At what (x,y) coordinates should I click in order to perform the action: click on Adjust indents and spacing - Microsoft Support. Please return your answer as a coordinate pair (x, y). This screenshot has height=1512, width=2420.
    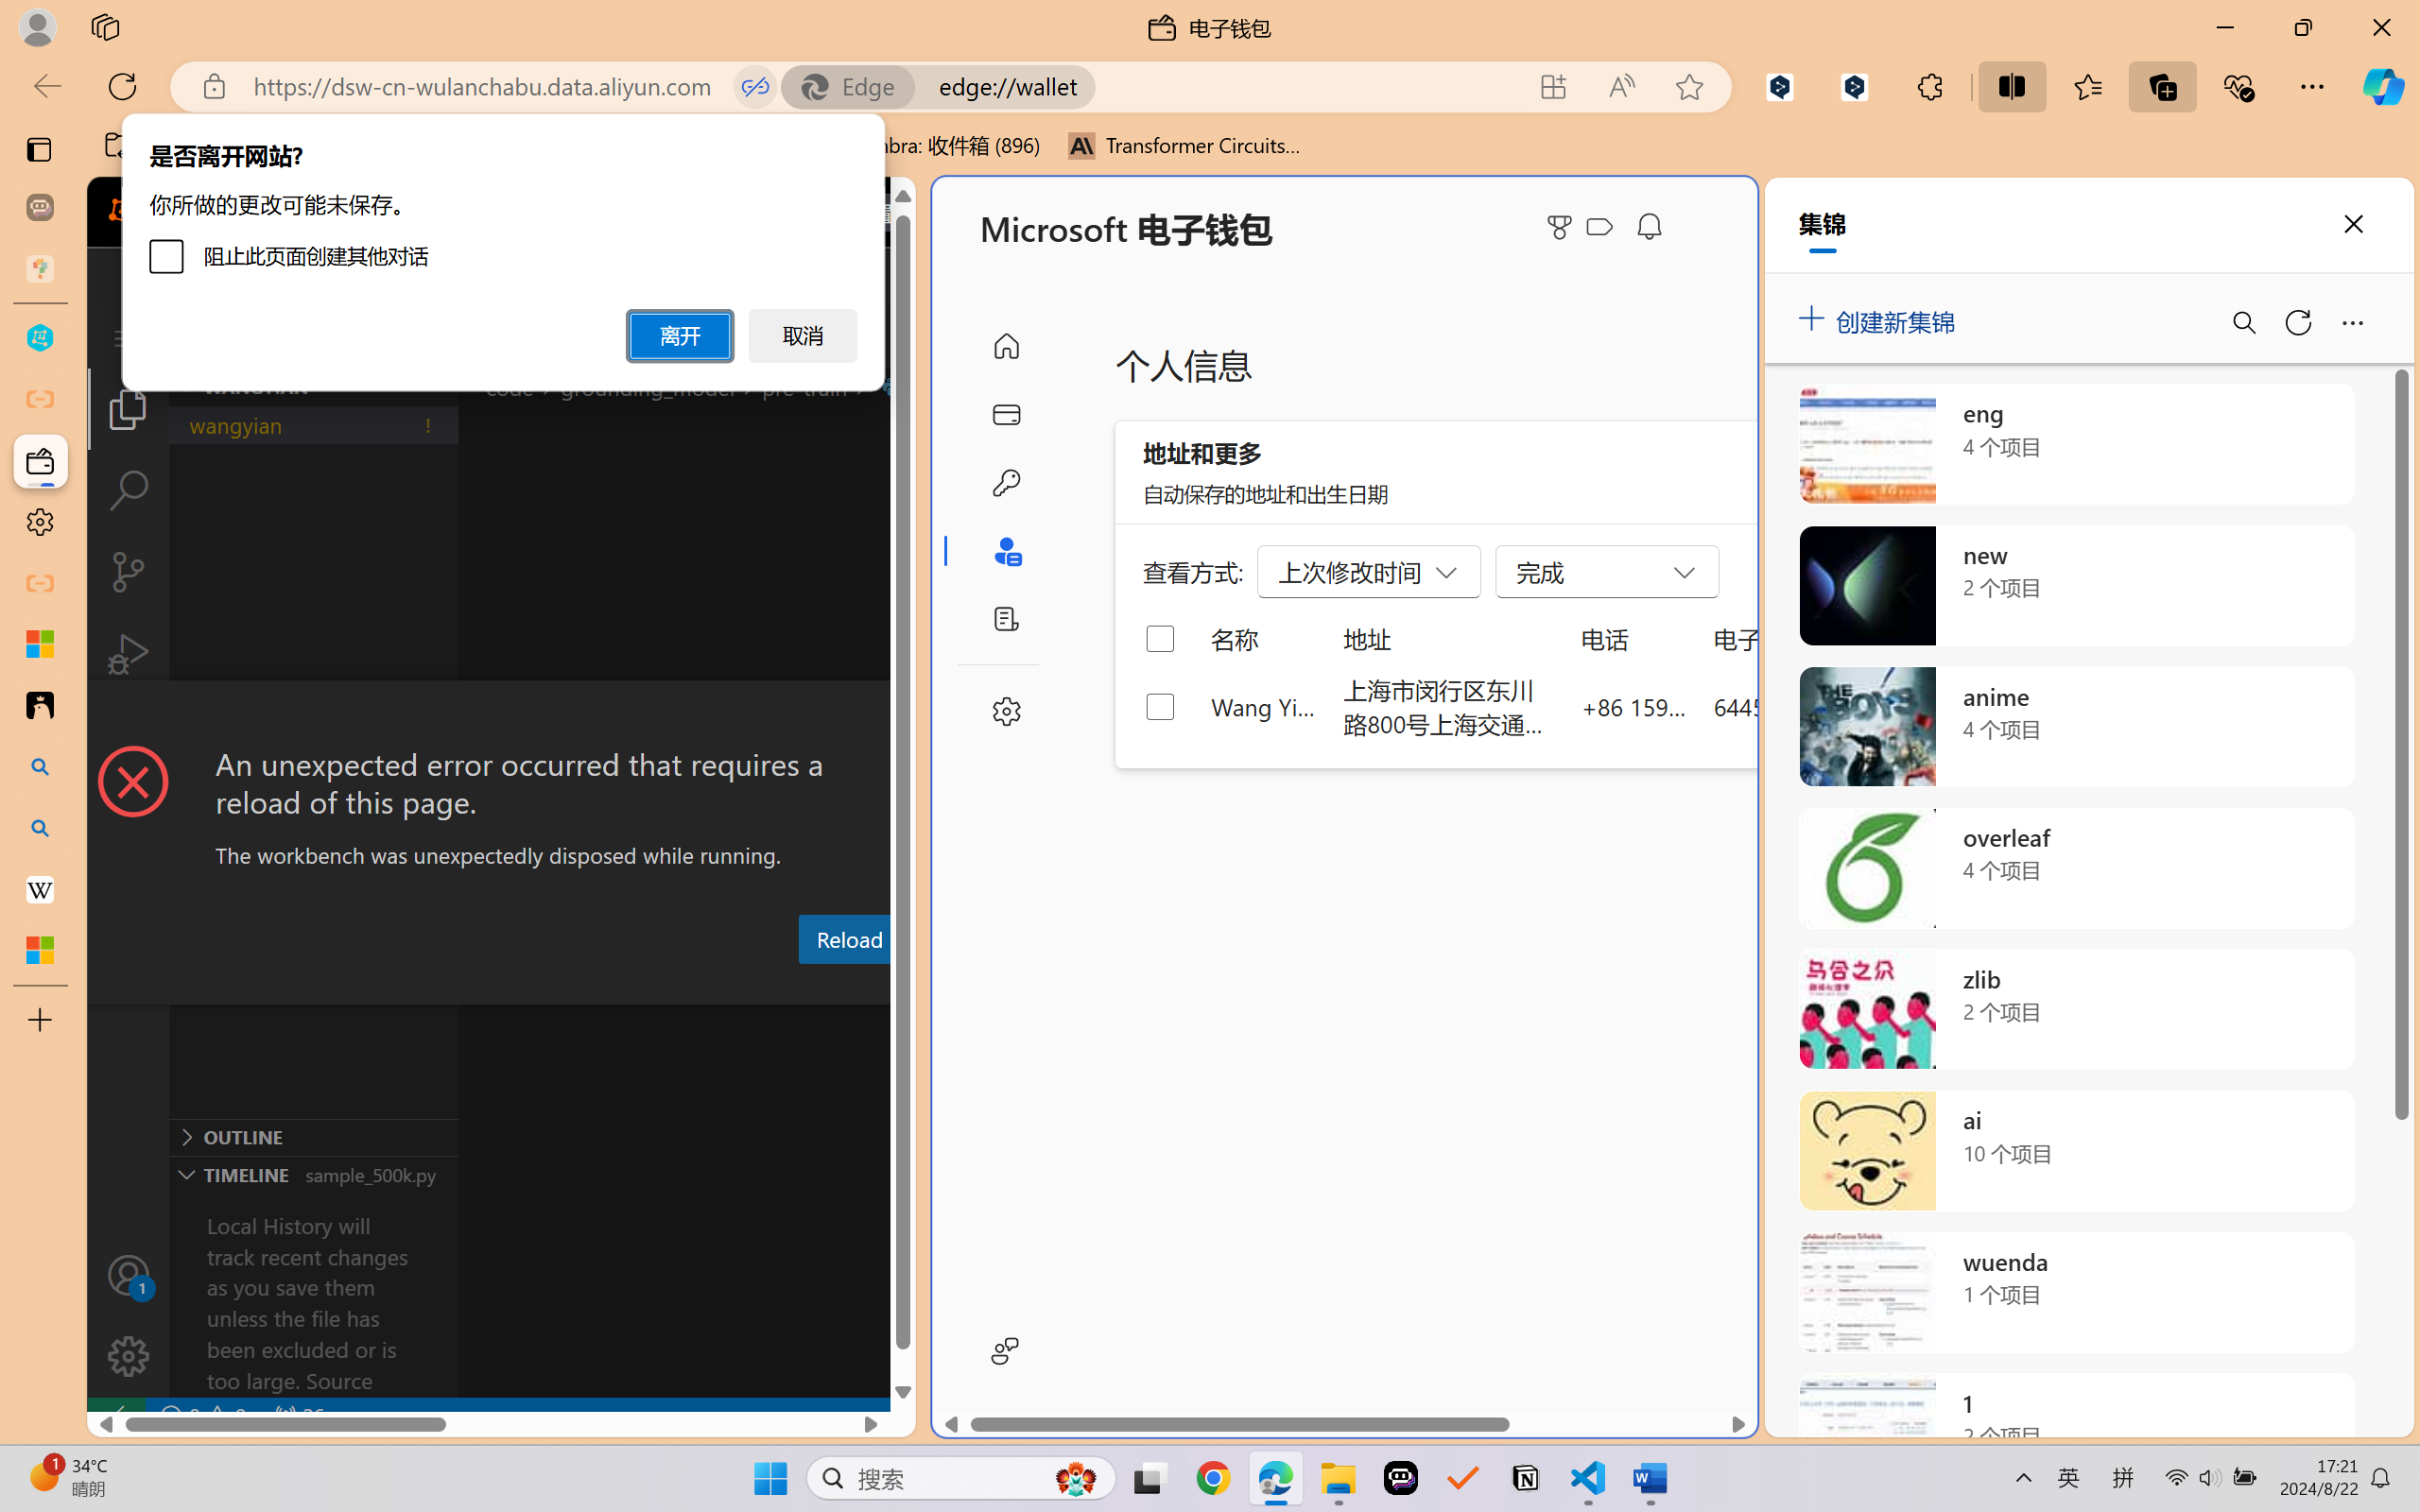
    Looking at the image, I should click on (40, 644).